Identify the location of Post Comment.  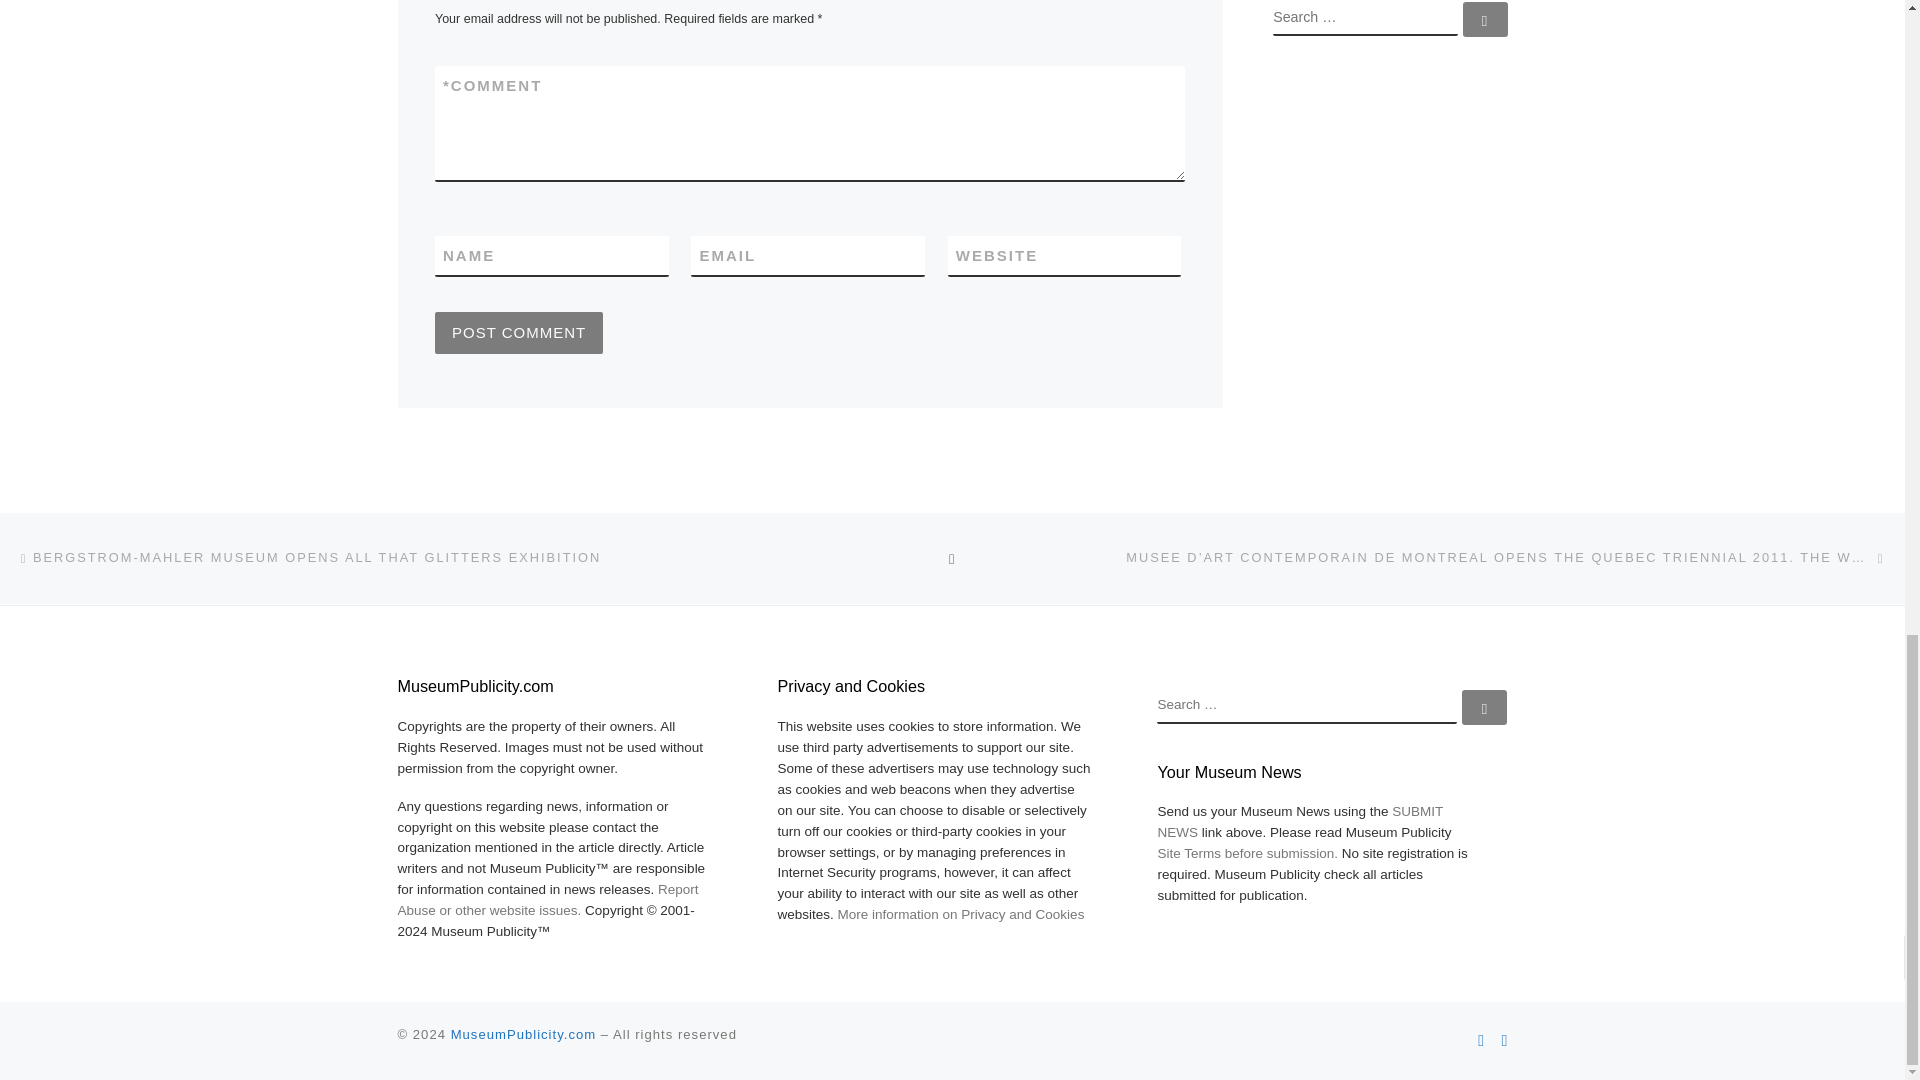
(518, 333).